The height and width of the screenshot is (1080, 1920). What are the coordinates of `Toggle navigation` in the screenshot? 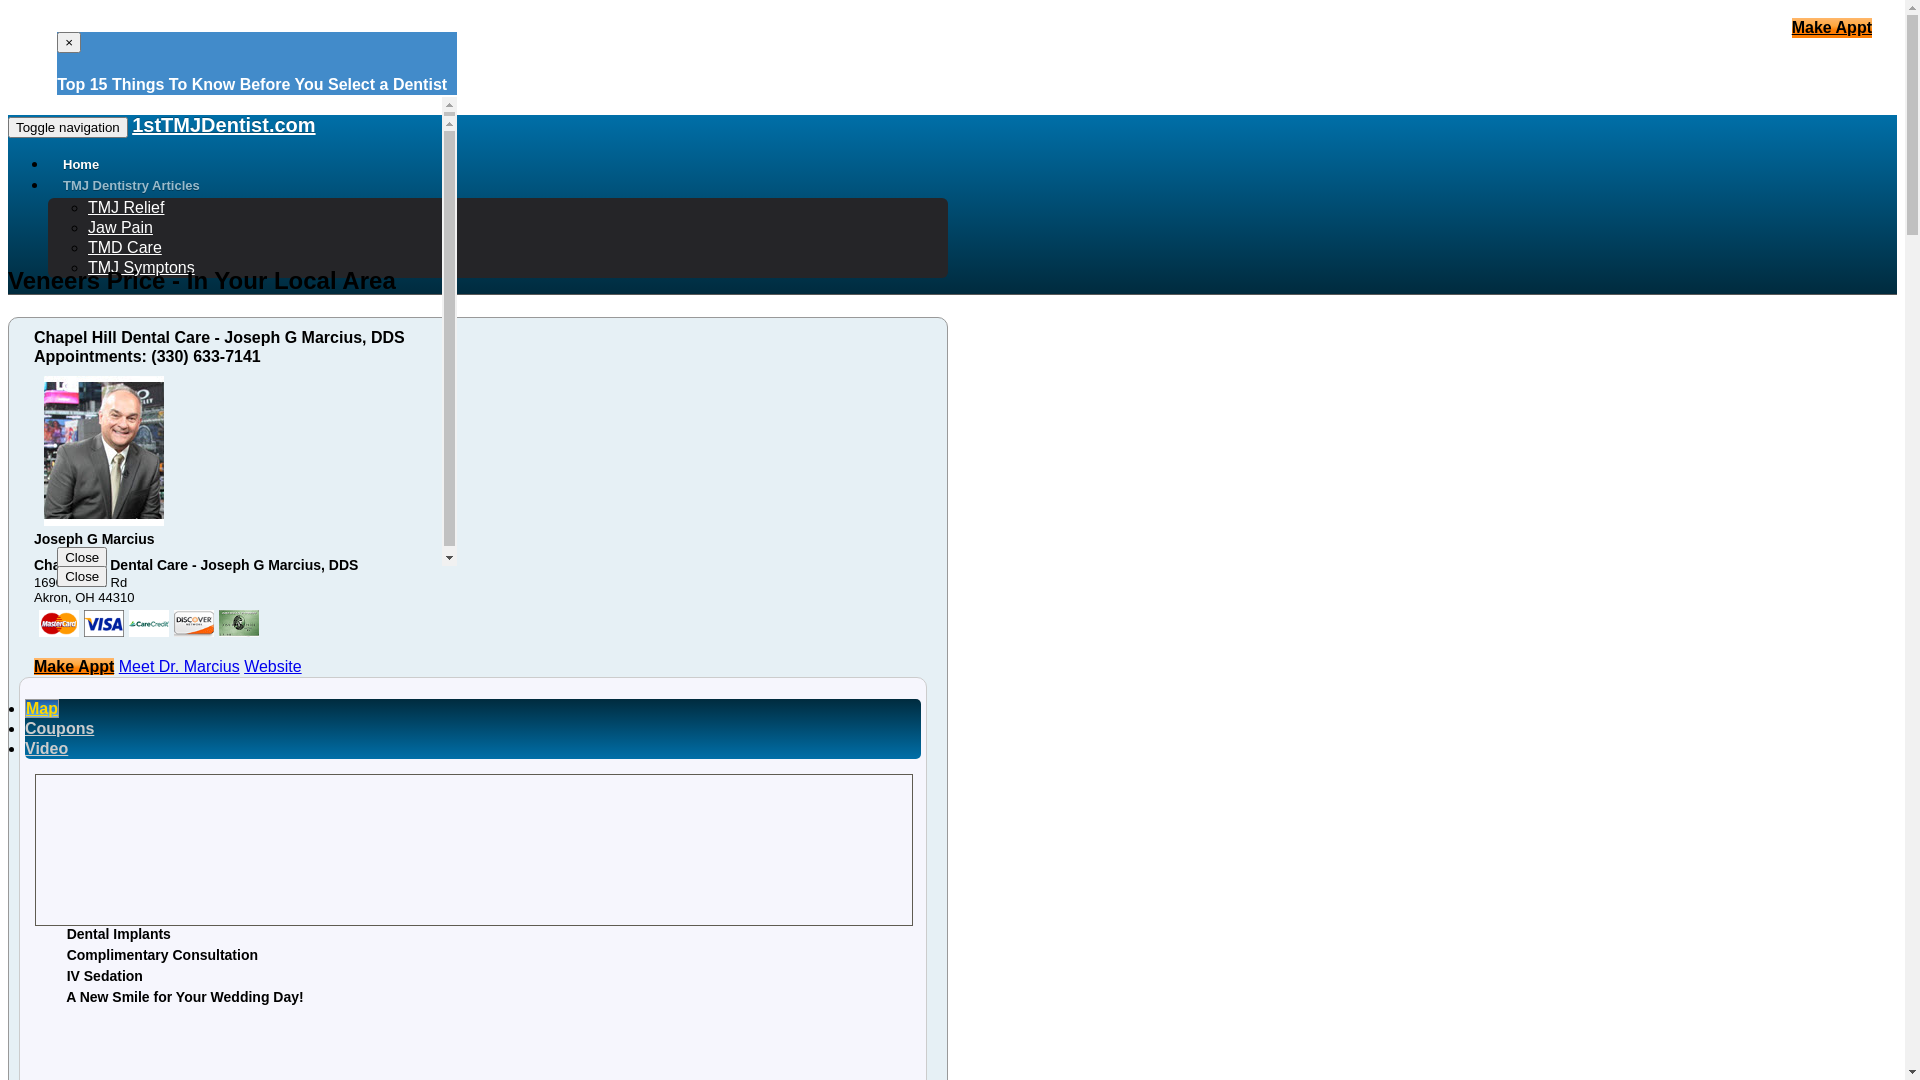 It's located at (68, 128).